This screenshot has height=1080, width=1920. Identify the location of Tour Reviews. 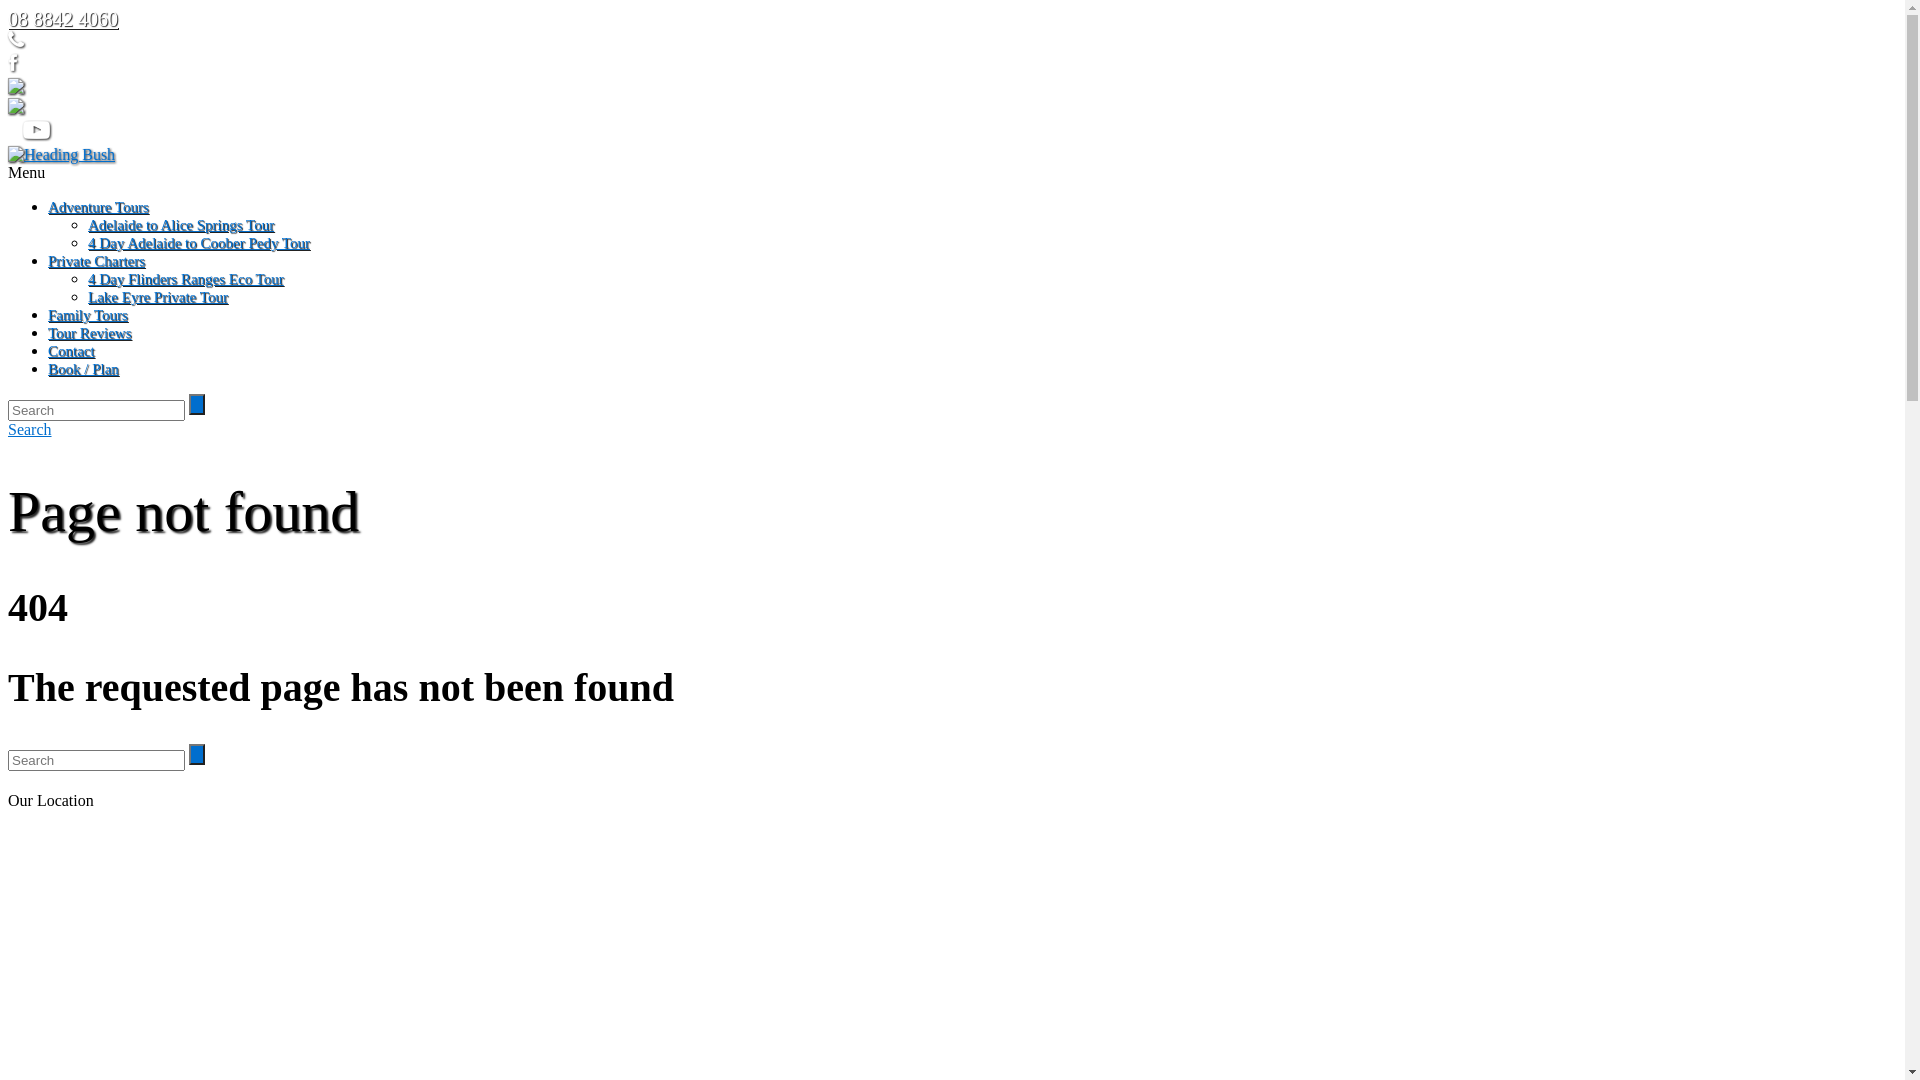
(90, 333).